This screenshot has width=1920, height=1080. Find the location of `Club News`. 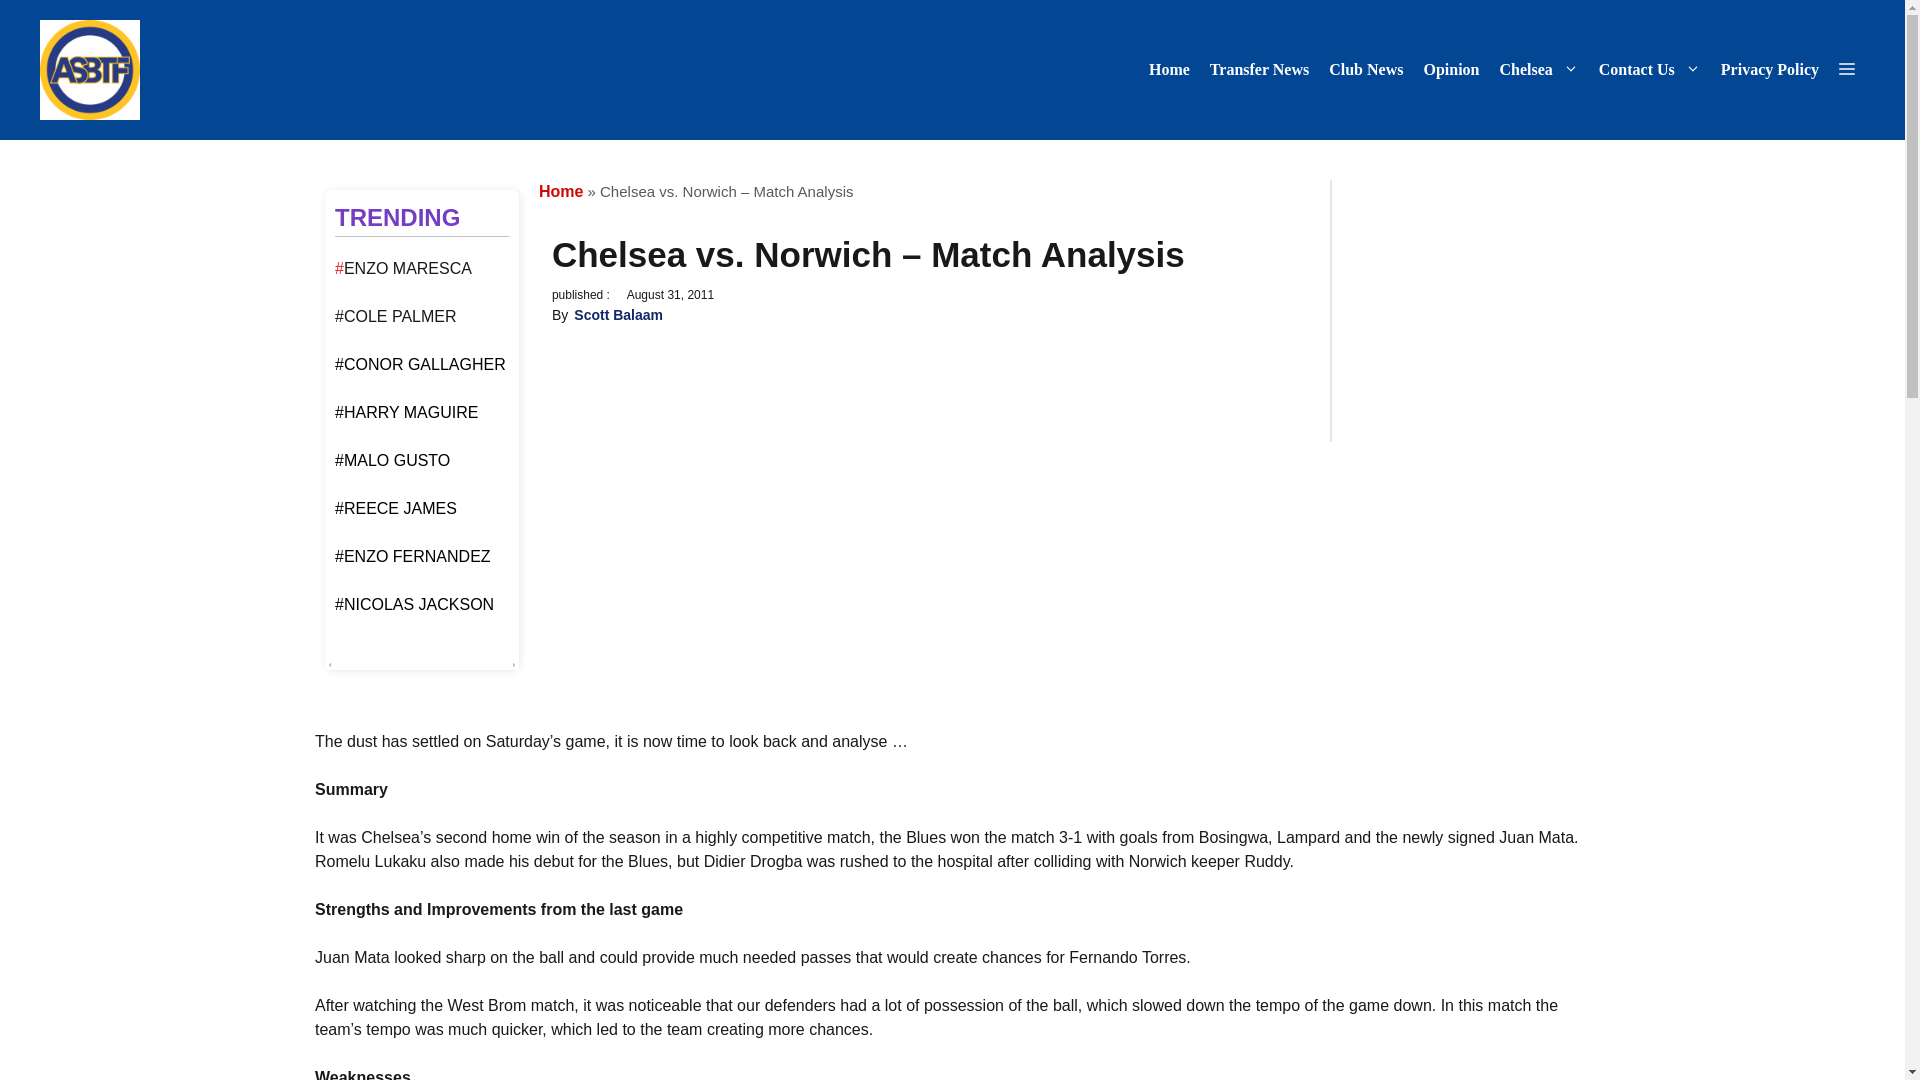

Club News is located at coordinates (1366, 70).